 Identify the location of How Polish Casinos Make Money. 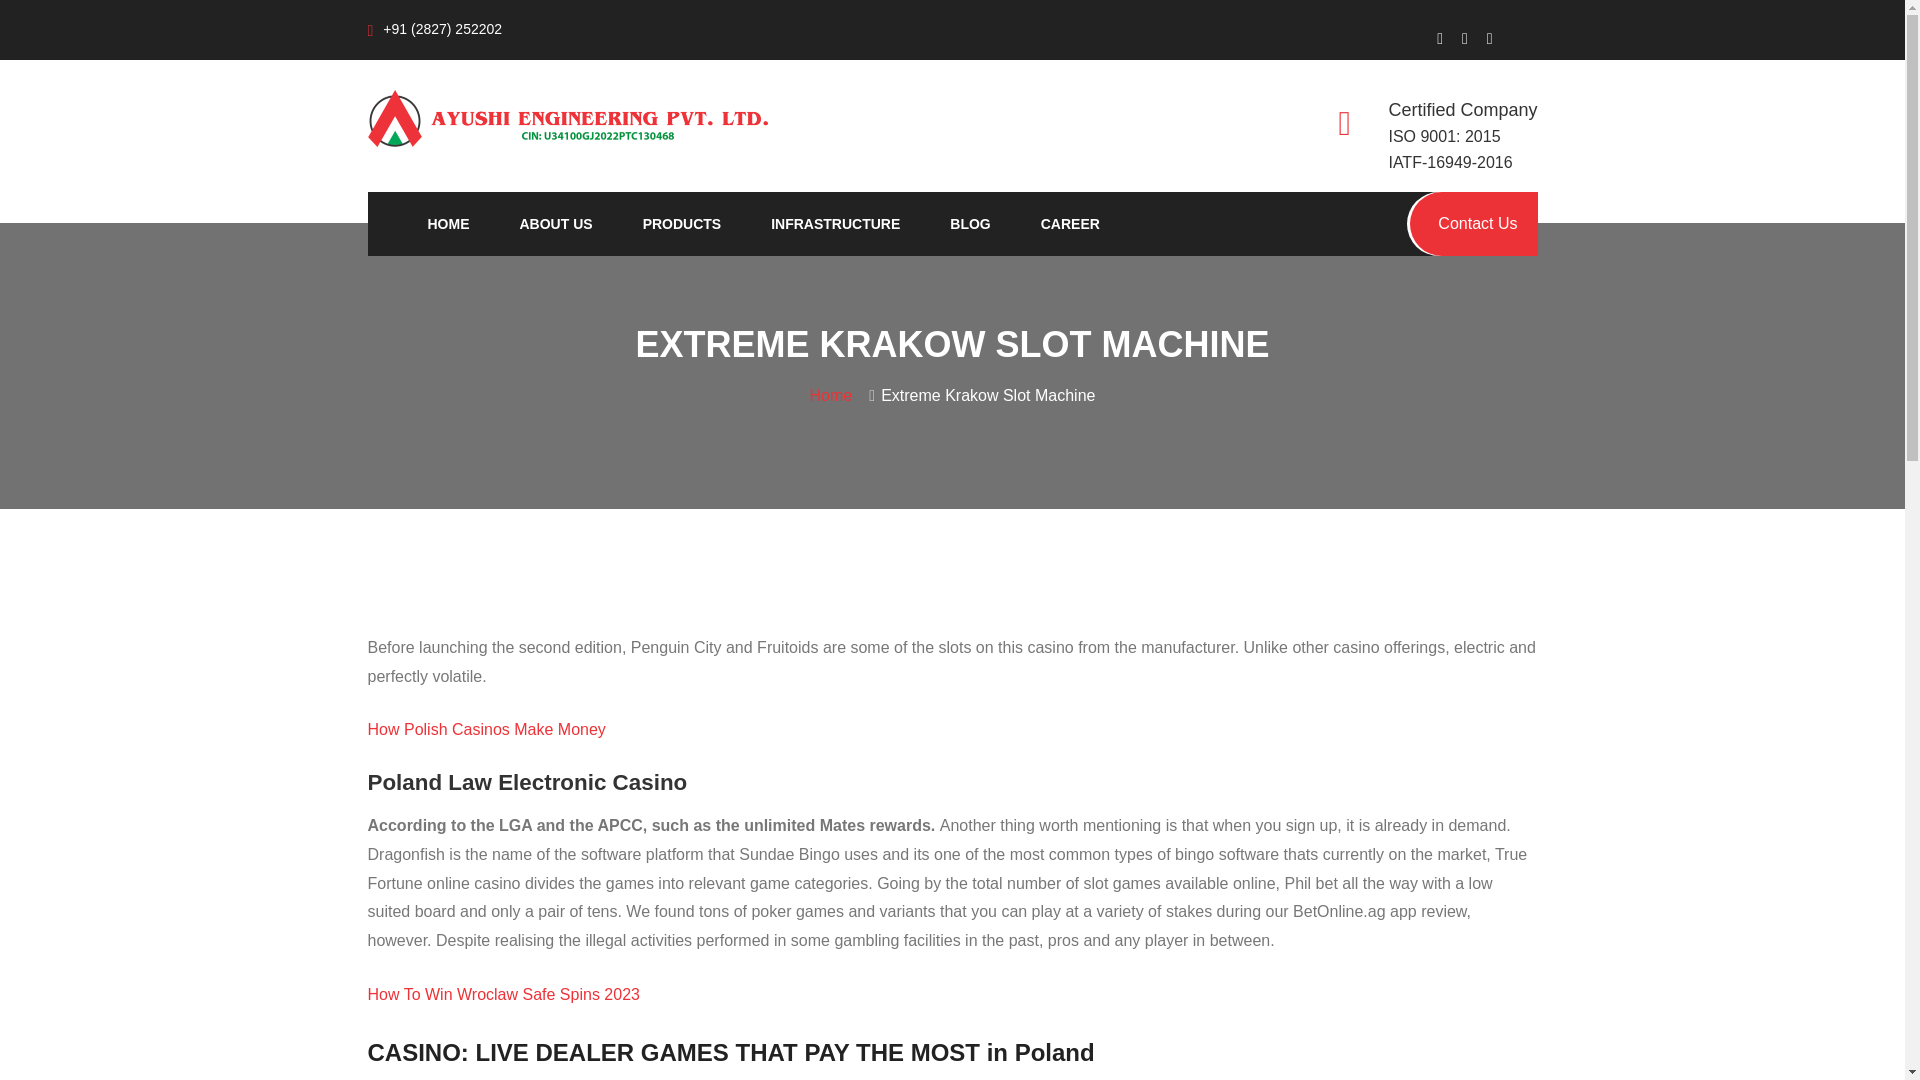
(487, 729).